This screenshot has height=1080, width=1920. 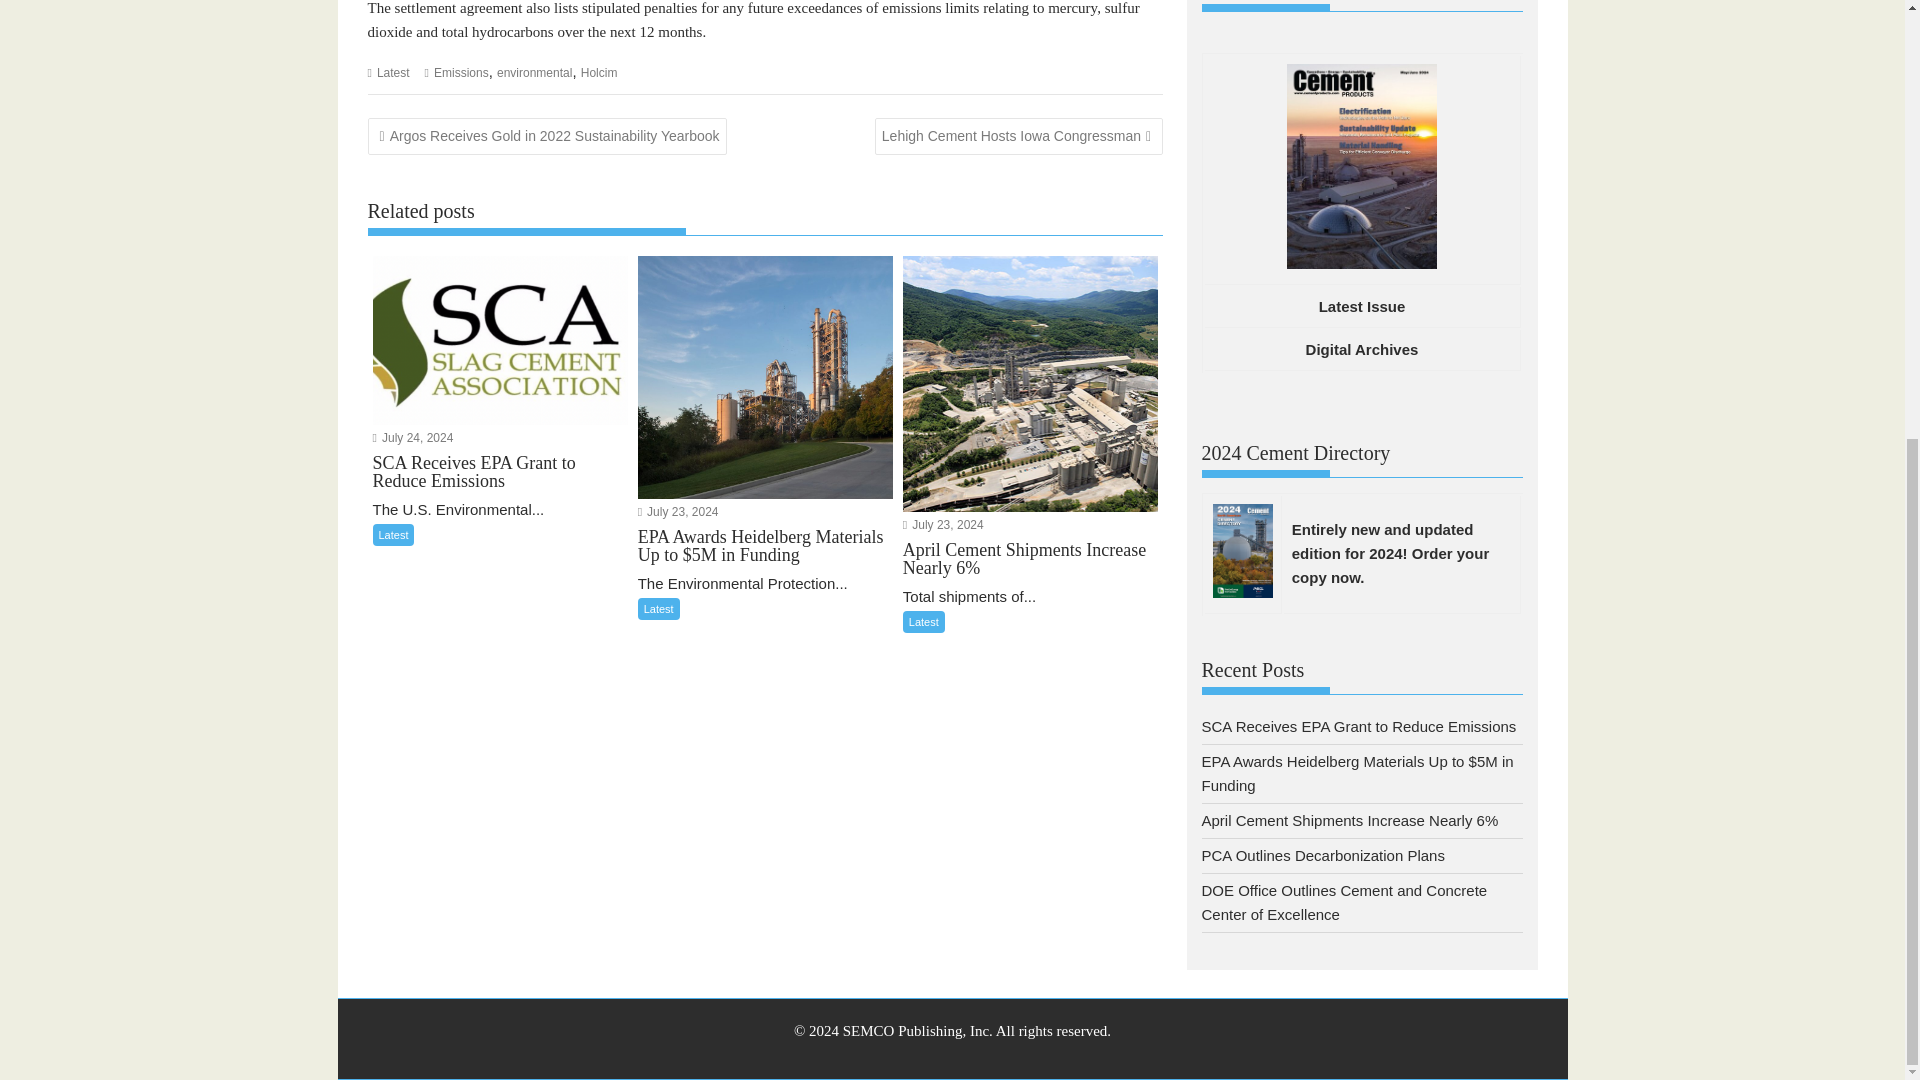 What do you see at coordinates (1390, 553) in the screenshot?
I see `Buy the 2023 Cement Directory` at bounding box center [1390, 553].